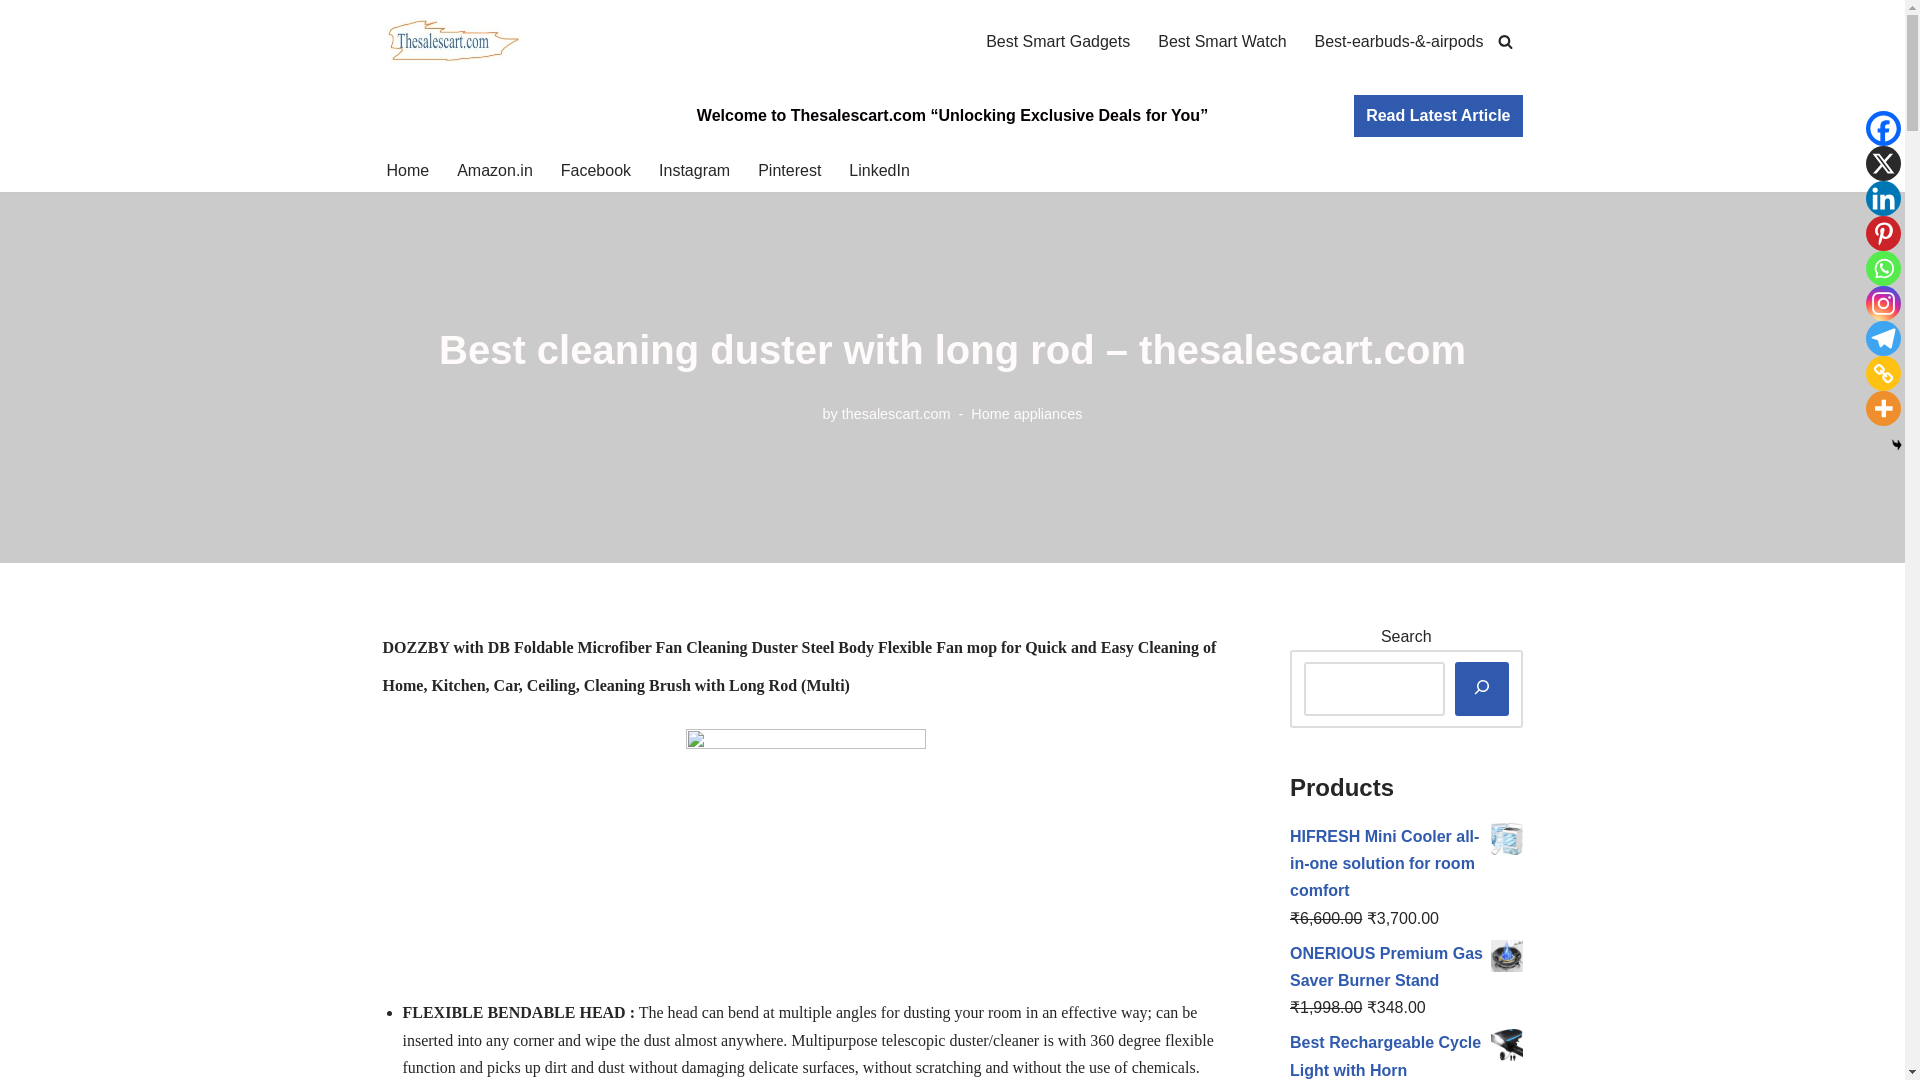 The height and width of the screenshot is (1080, 1920). I want to click on Read Latest Article, so click(1438, 116).